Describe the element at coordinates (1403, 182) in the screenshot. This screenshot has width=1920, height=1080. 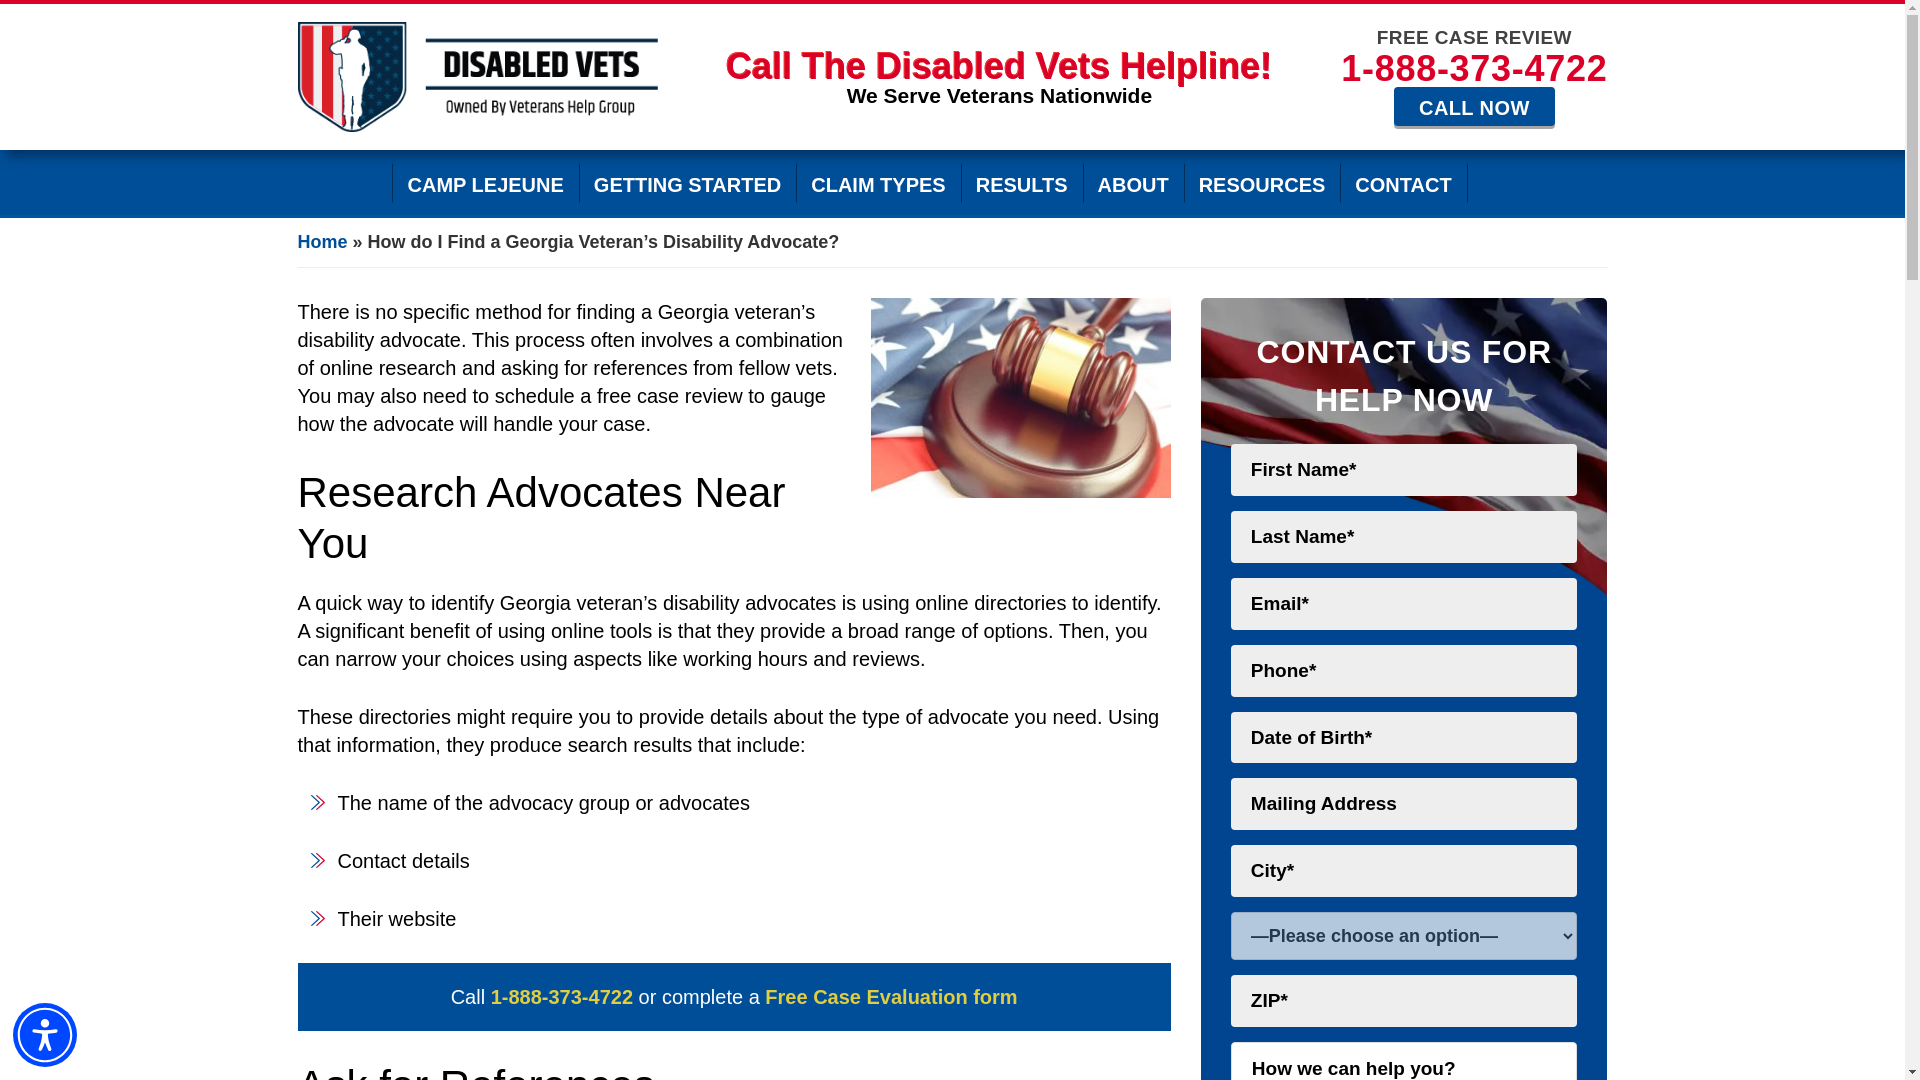
I see `CONTACT` at that location.